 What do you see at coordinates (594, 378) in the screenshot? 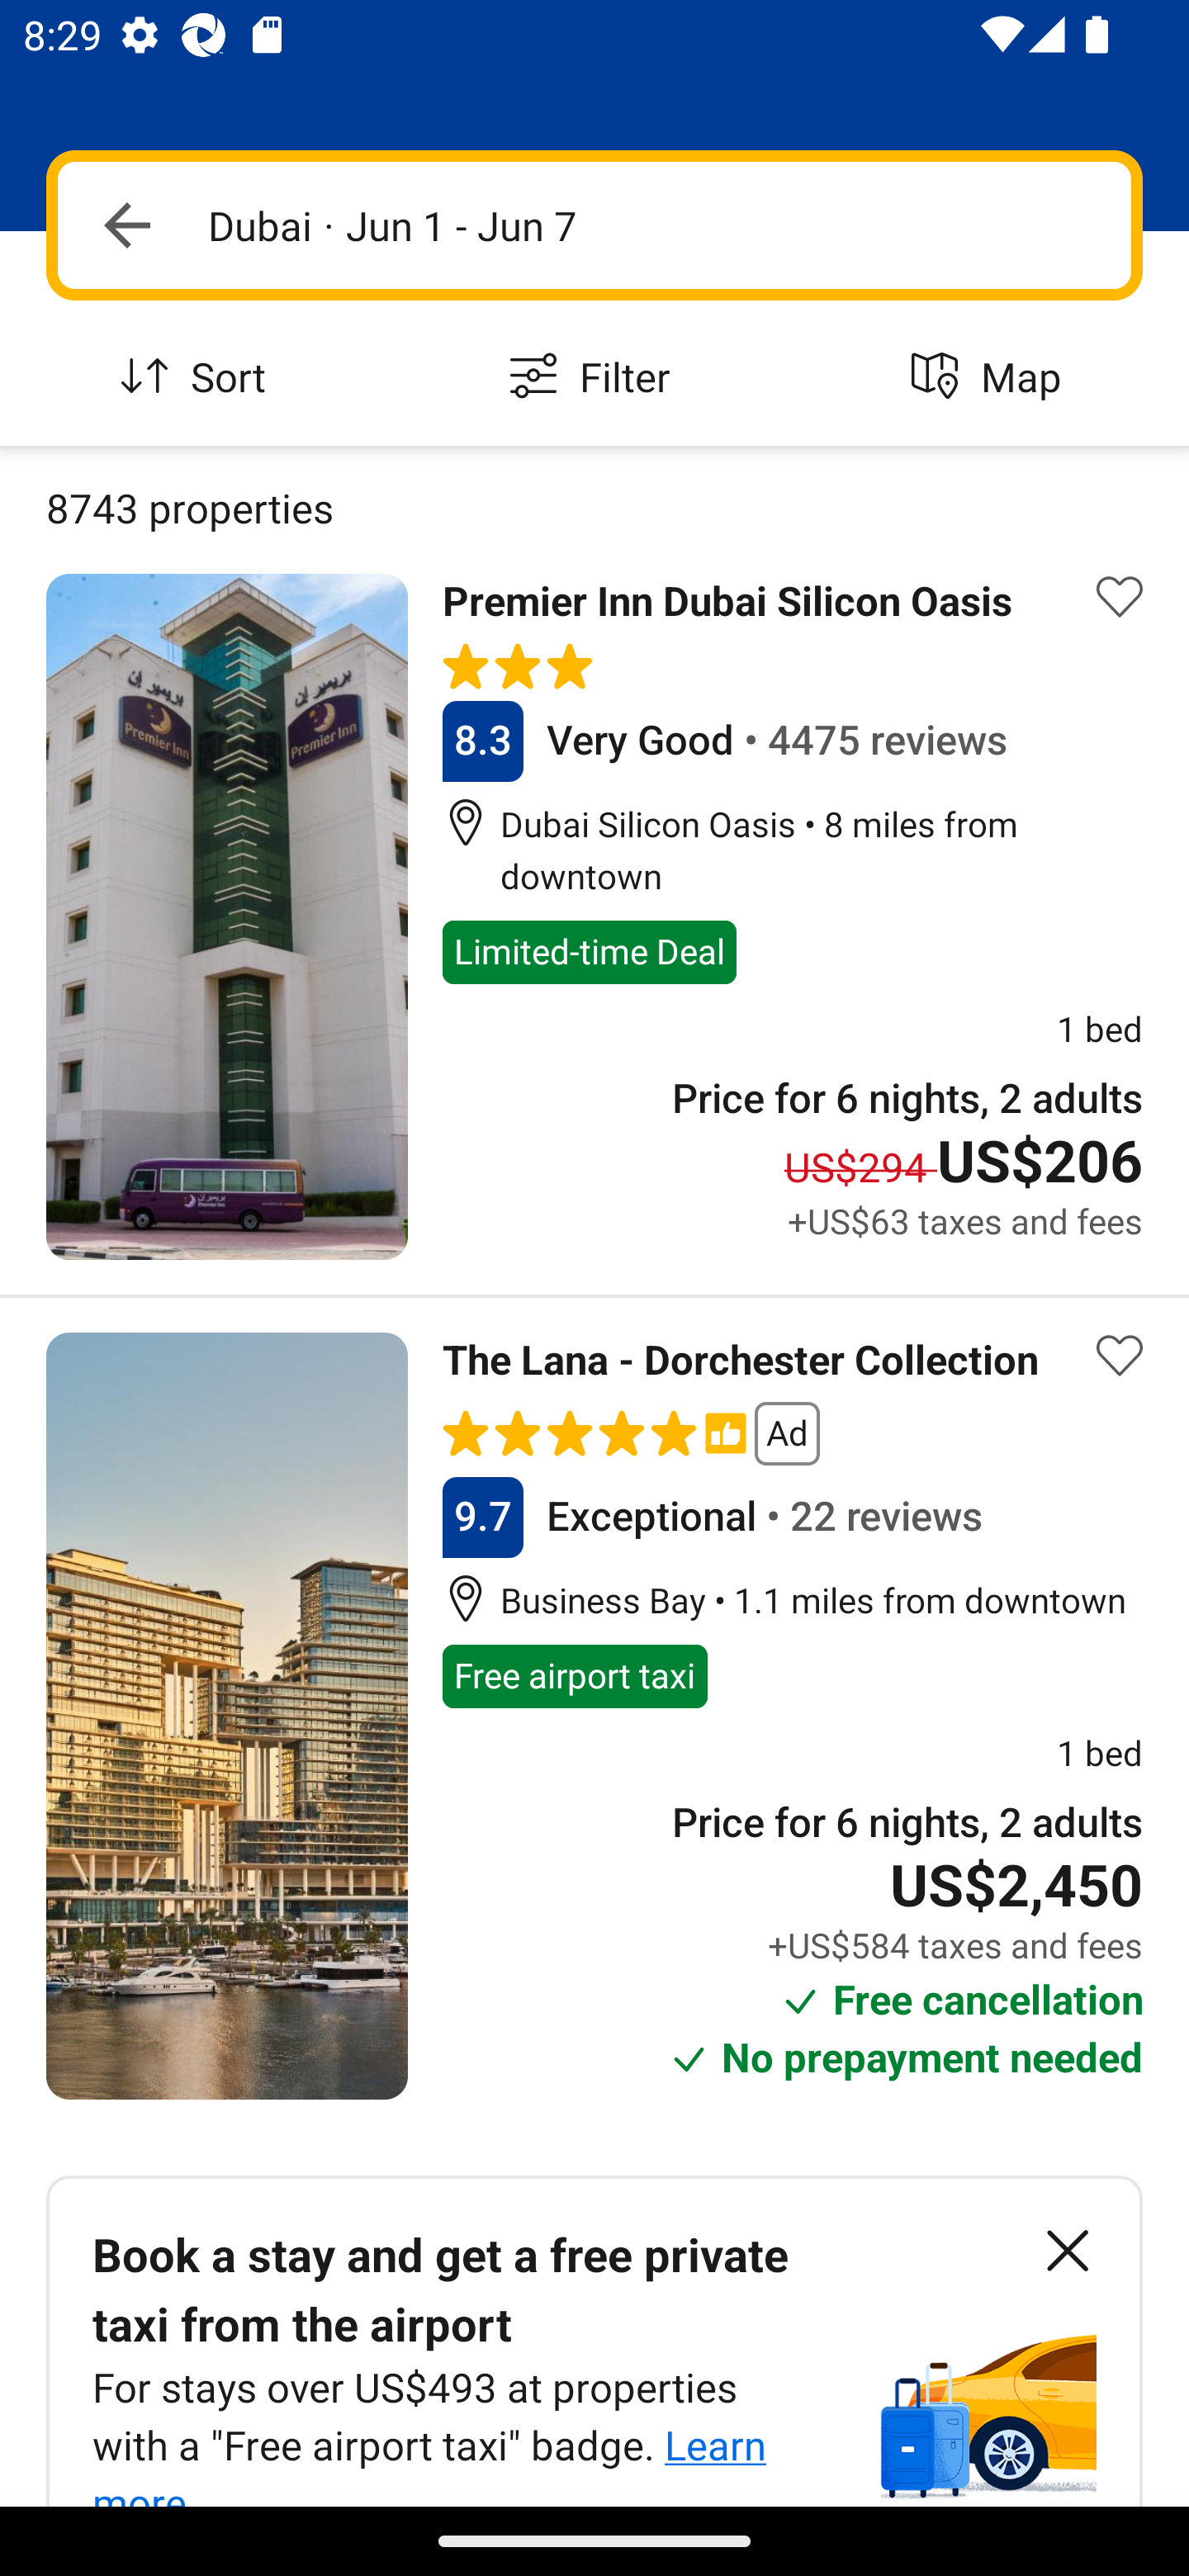
I see `Filter` at bounding box center [594, 378].